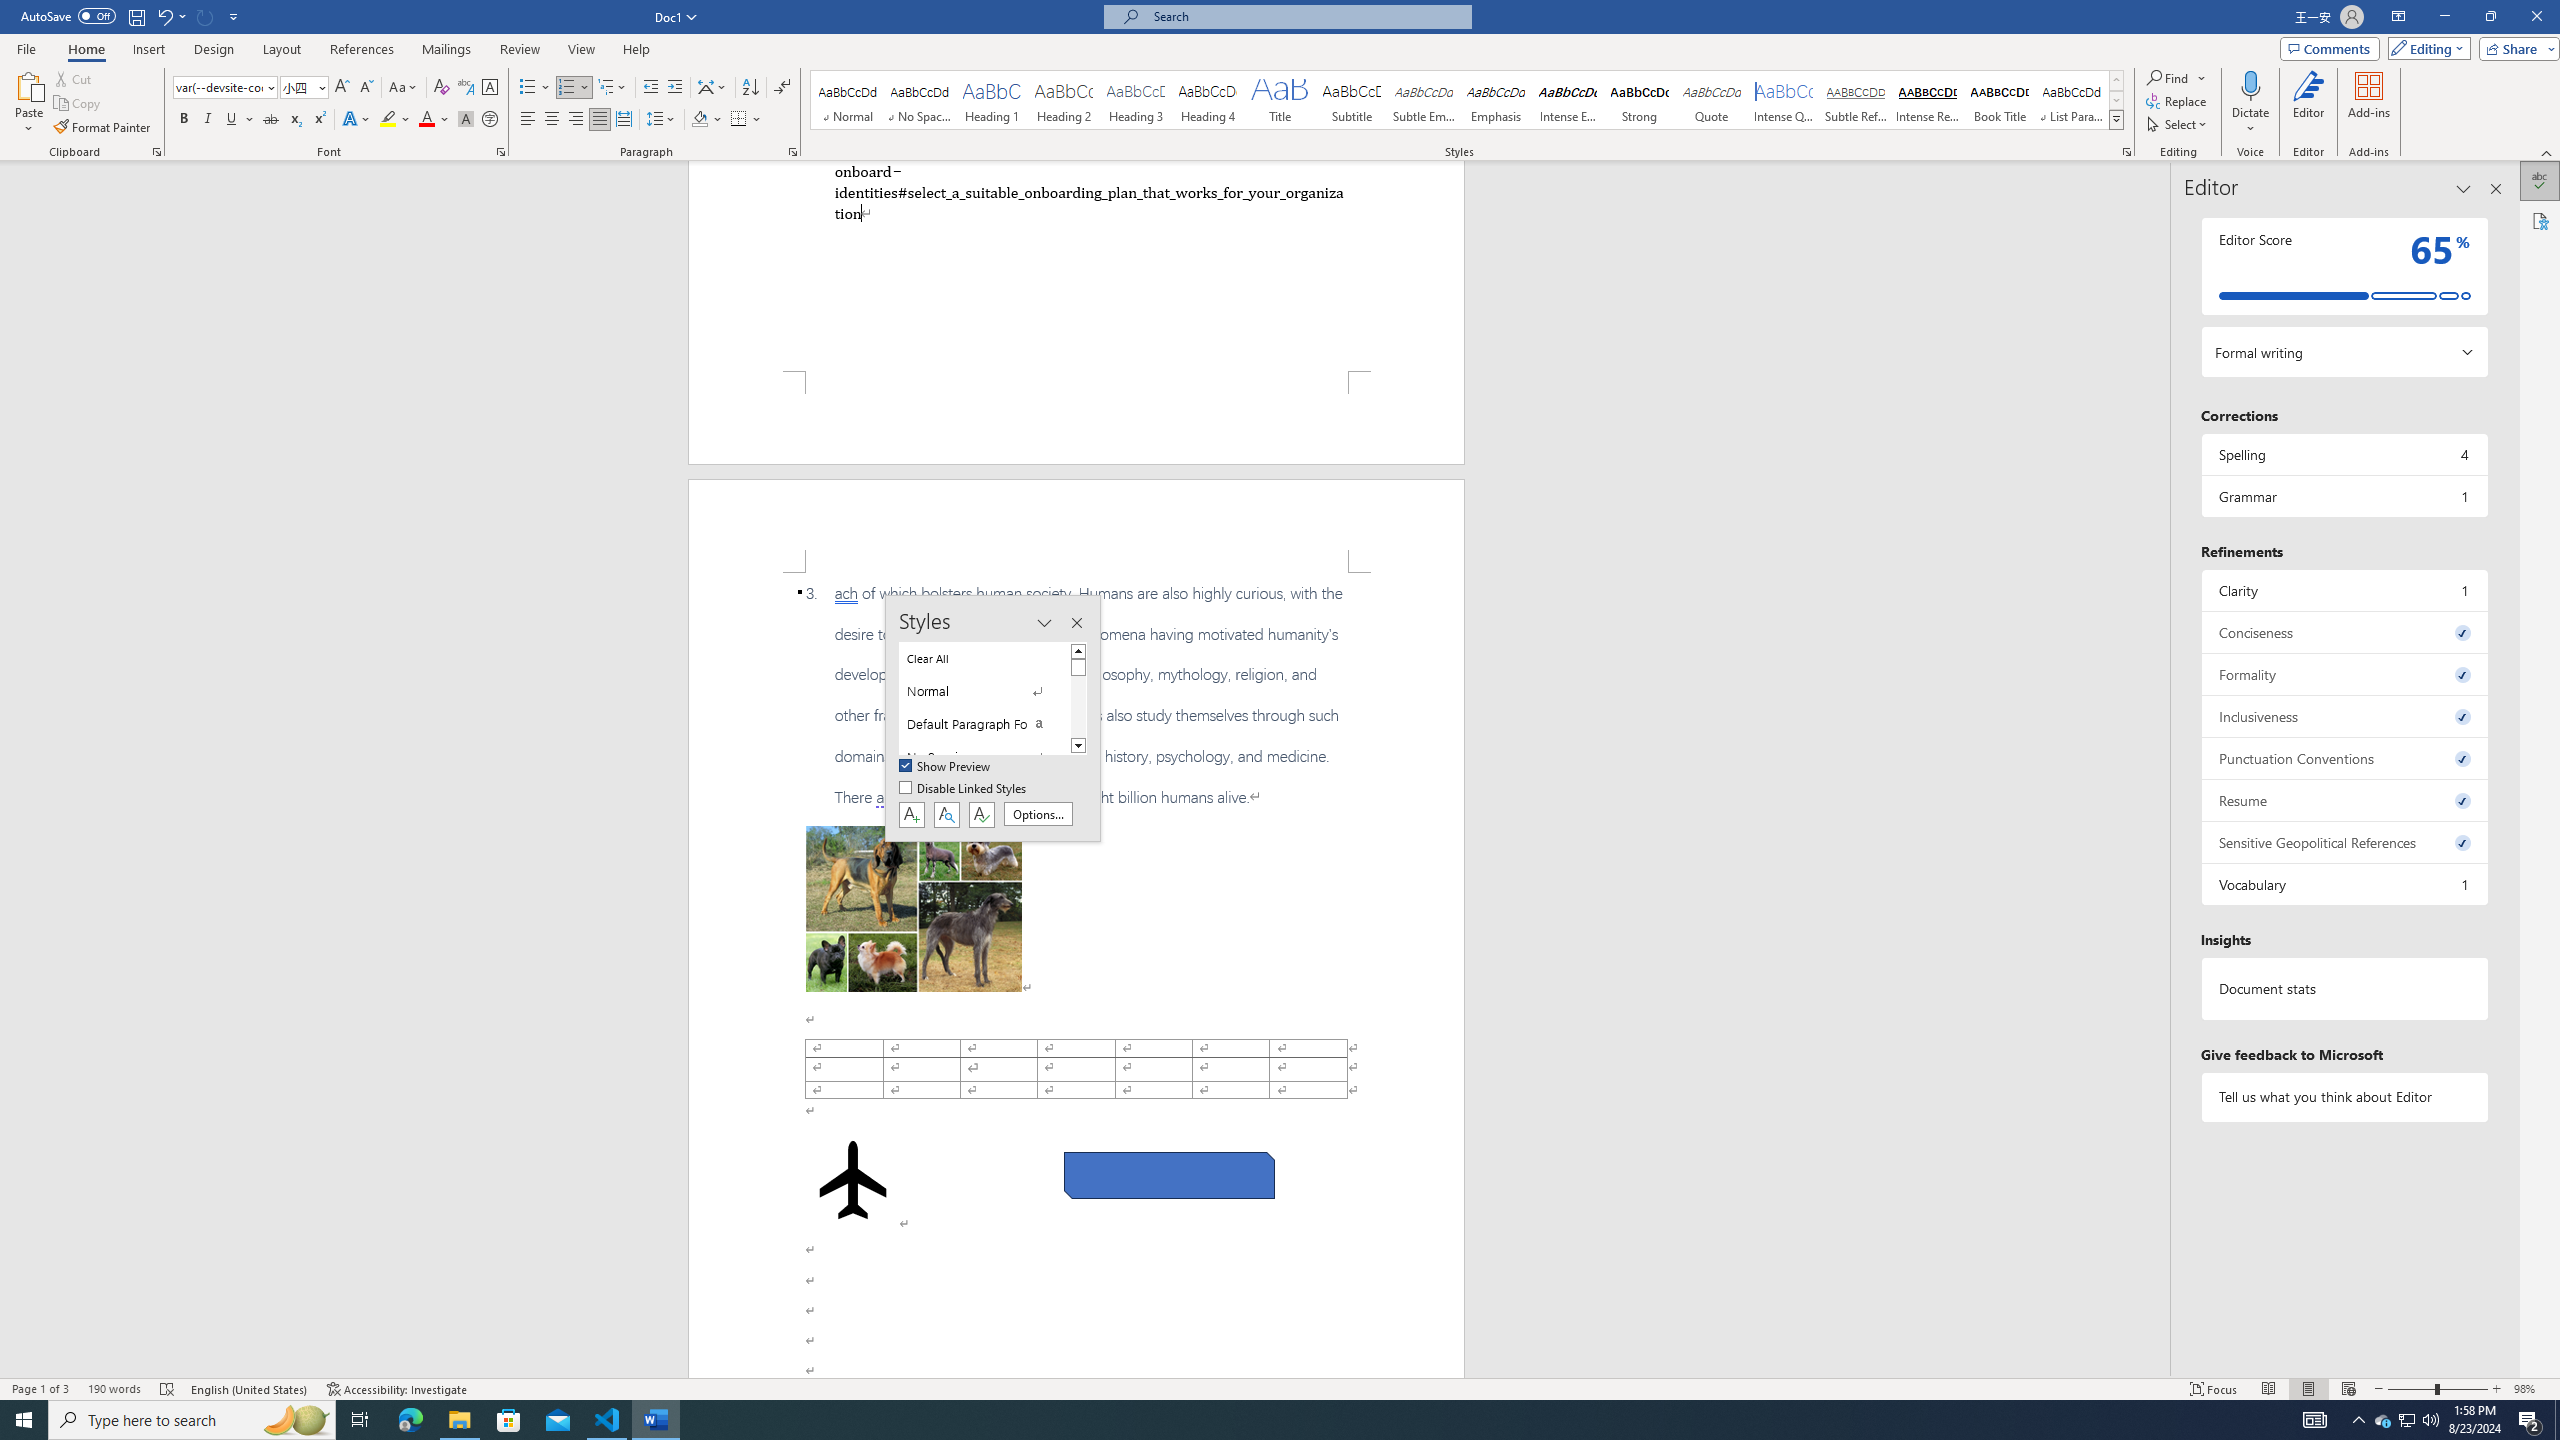  What do you see at coordinates (611, 88) in the screenshot?
I see `Multilevel List` at bounding box center [611, 88].